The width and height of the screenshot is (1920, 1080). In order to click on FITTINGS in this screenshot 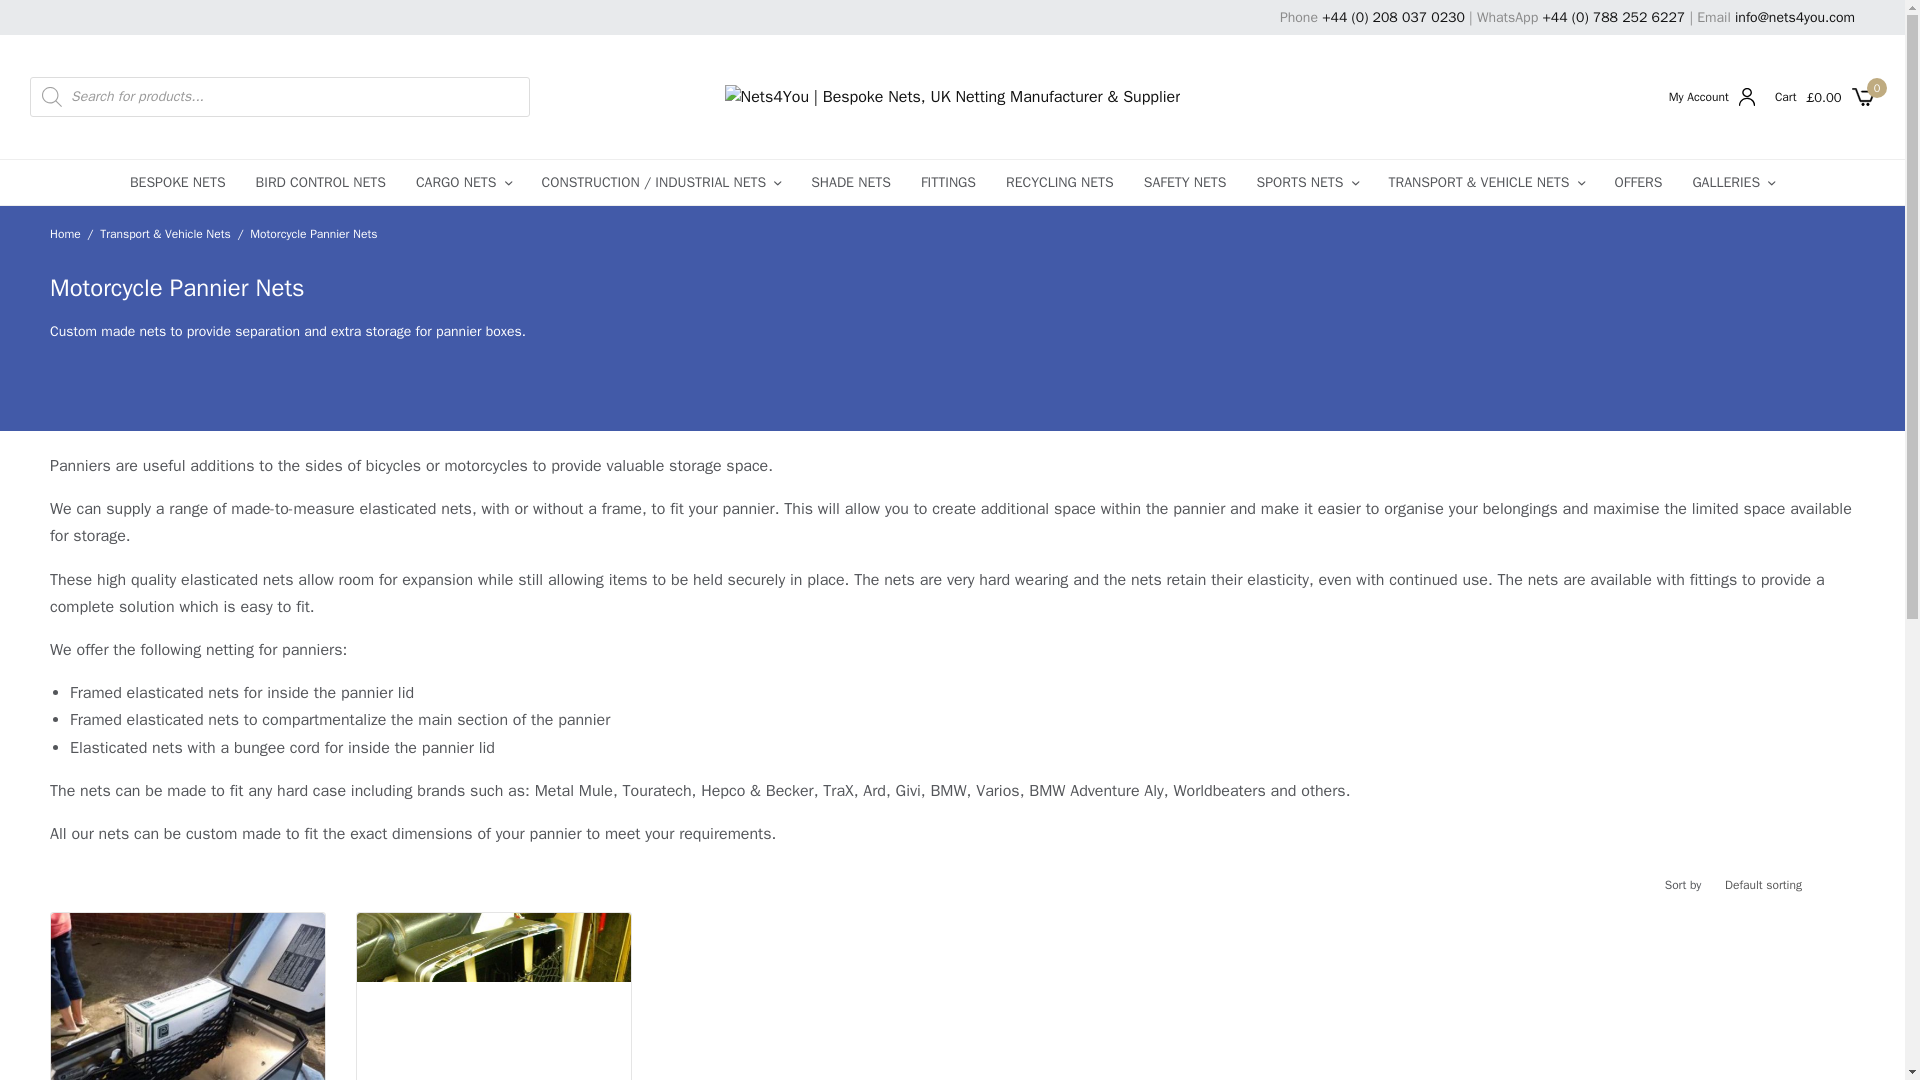, I will do `click(948, 182)`.